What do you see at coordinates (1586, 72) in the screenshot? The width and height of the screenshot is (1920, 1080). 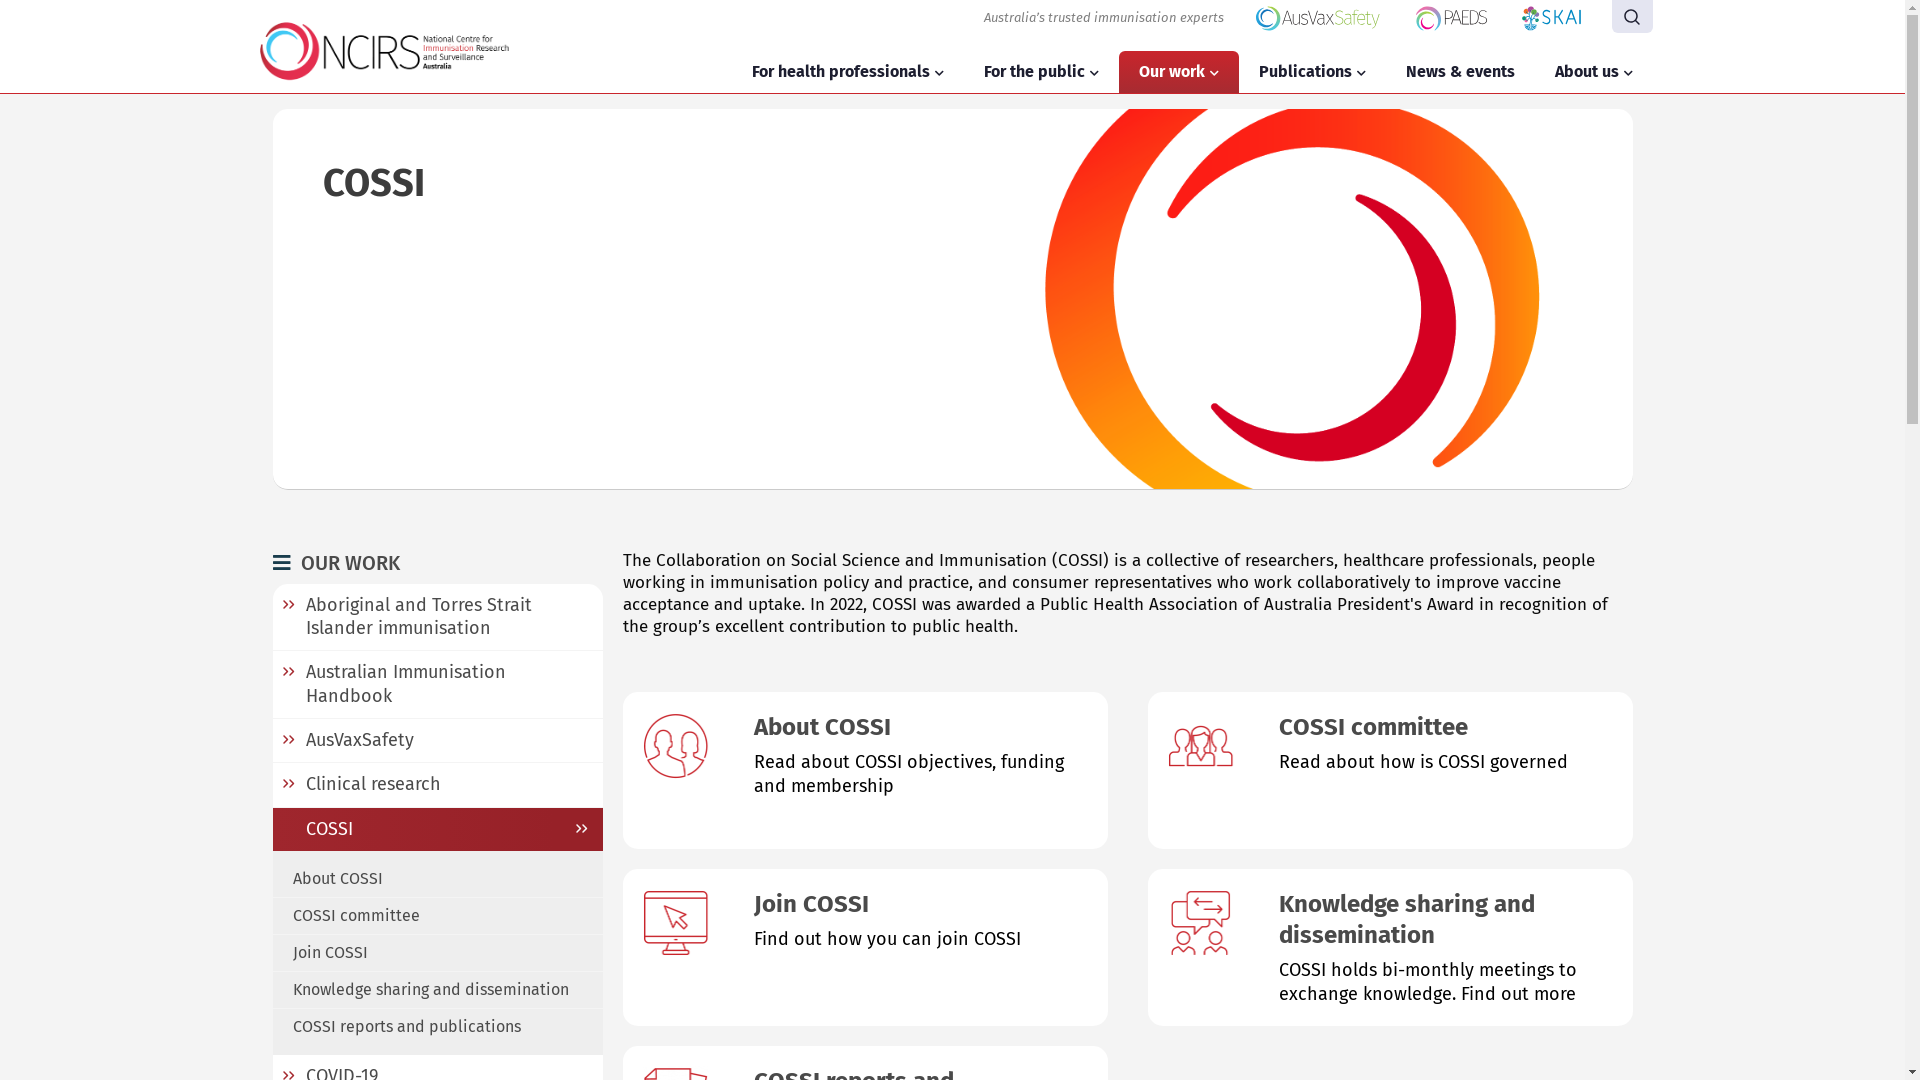 I see `About us` at bounding box center [1586, 72].